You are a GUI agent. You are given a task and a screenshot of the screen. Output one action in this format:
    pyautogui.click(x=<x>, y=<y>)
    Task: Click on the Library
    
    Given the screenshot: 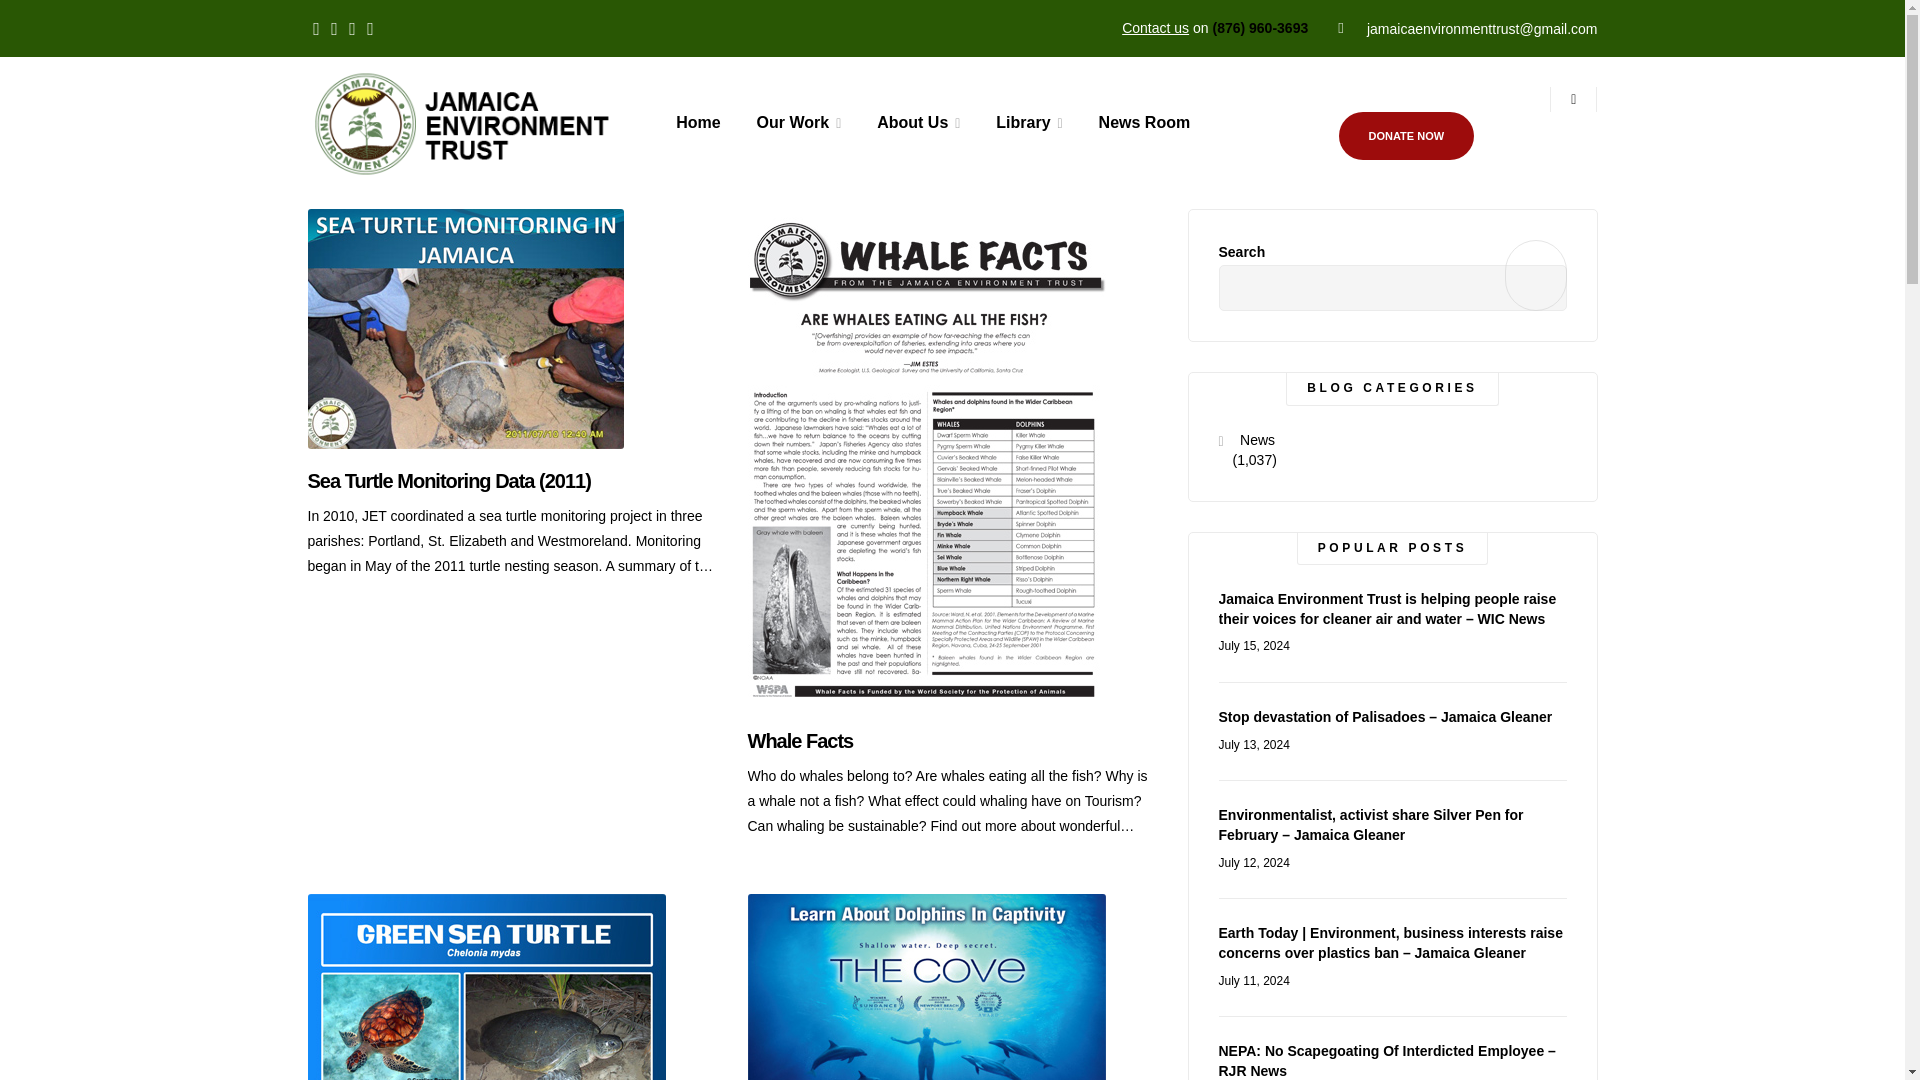 What is the action you would take?
    pyautogui.click(x=1028, y=123)
    